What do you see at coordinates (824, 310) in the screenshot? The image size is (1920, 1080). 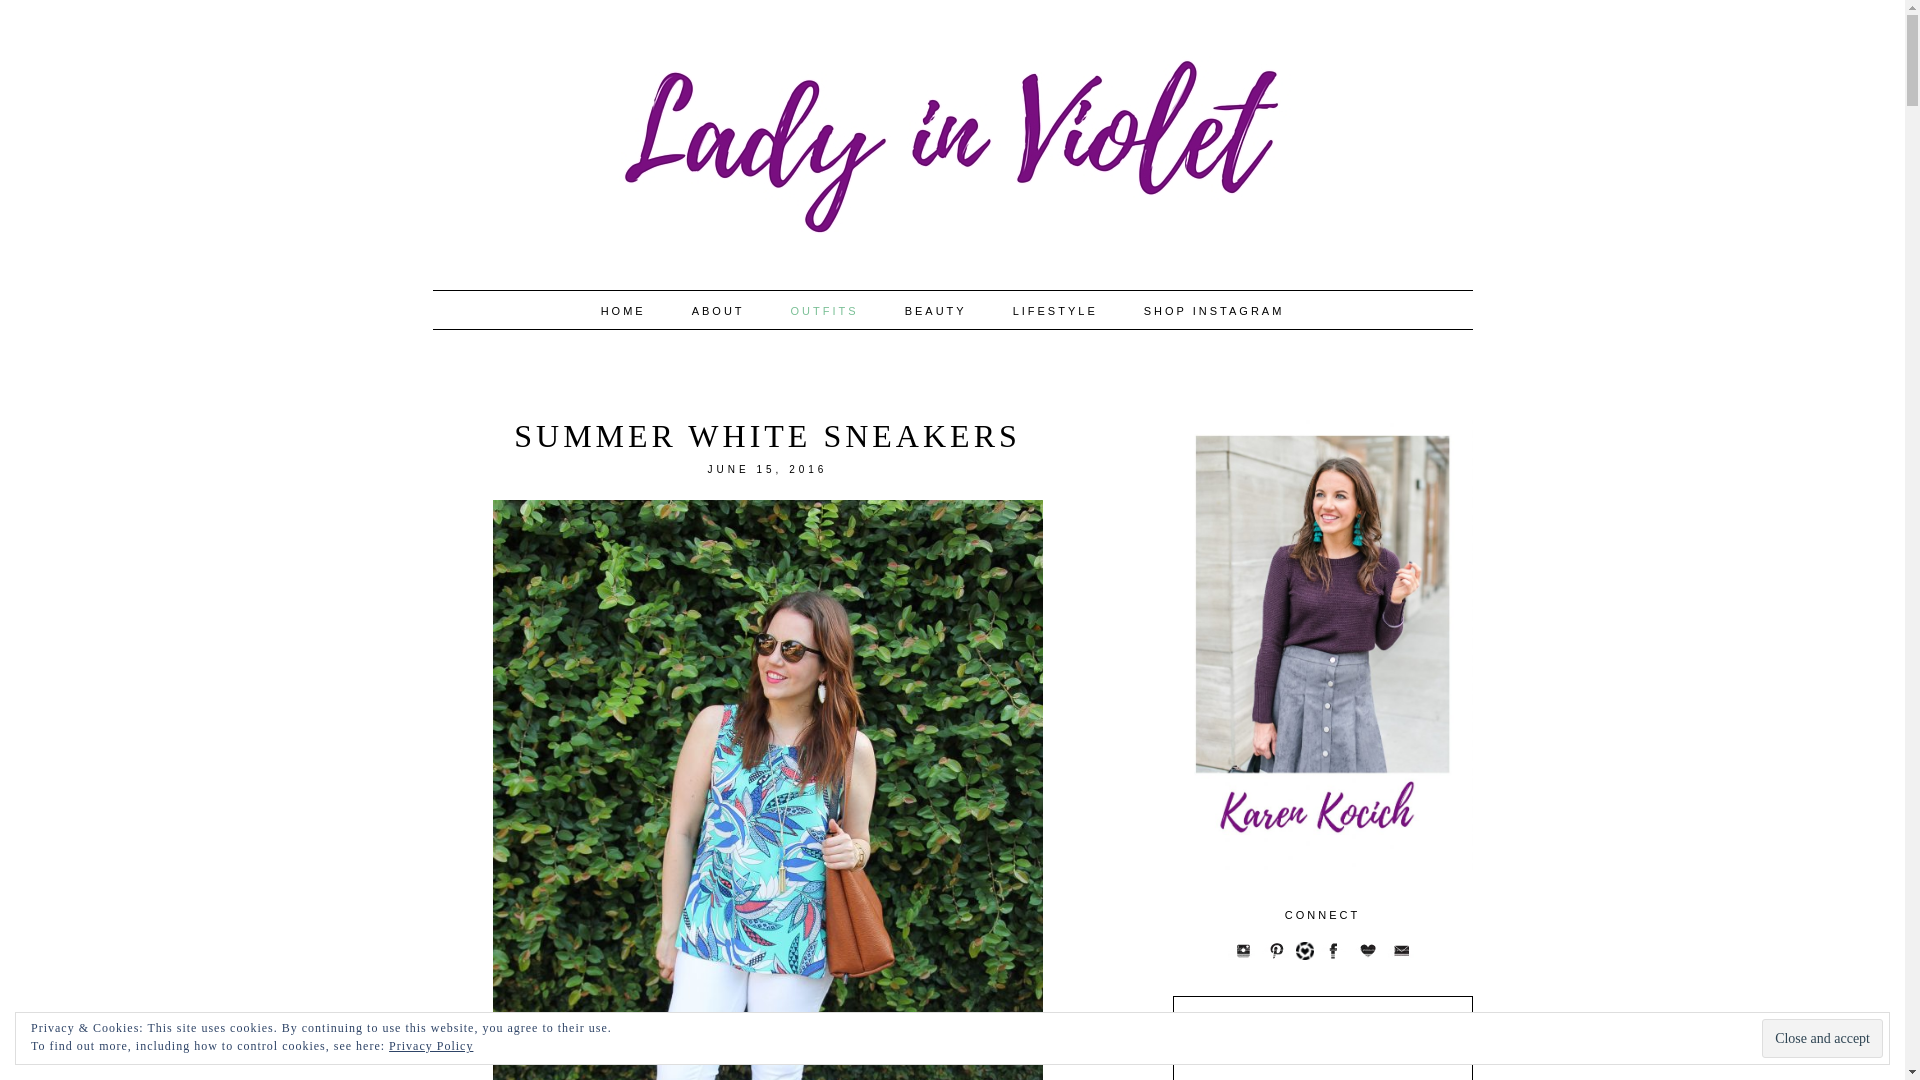 I see `OUTFITS` at bounding box center [824, 310].